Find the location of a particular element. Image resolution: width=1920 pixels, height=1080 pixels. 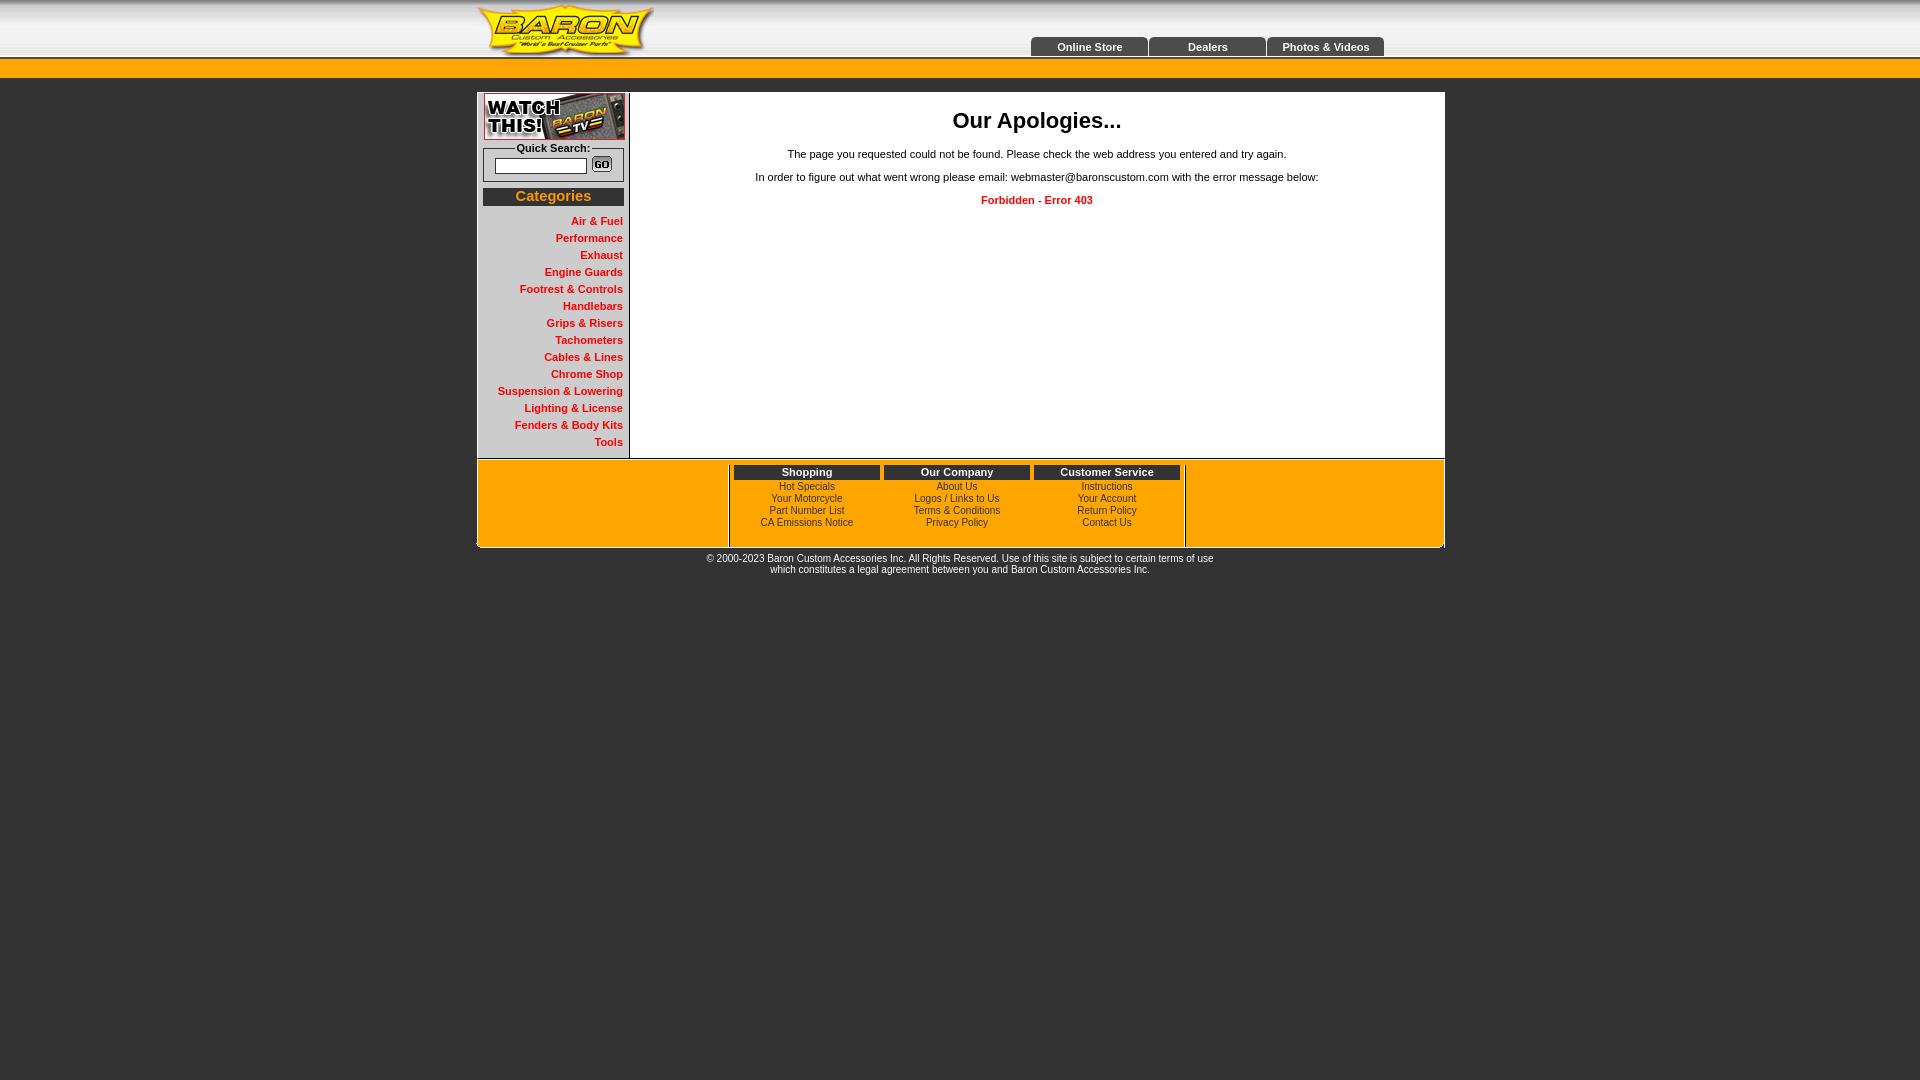

Part Number List is located at coordinates (806, 510).